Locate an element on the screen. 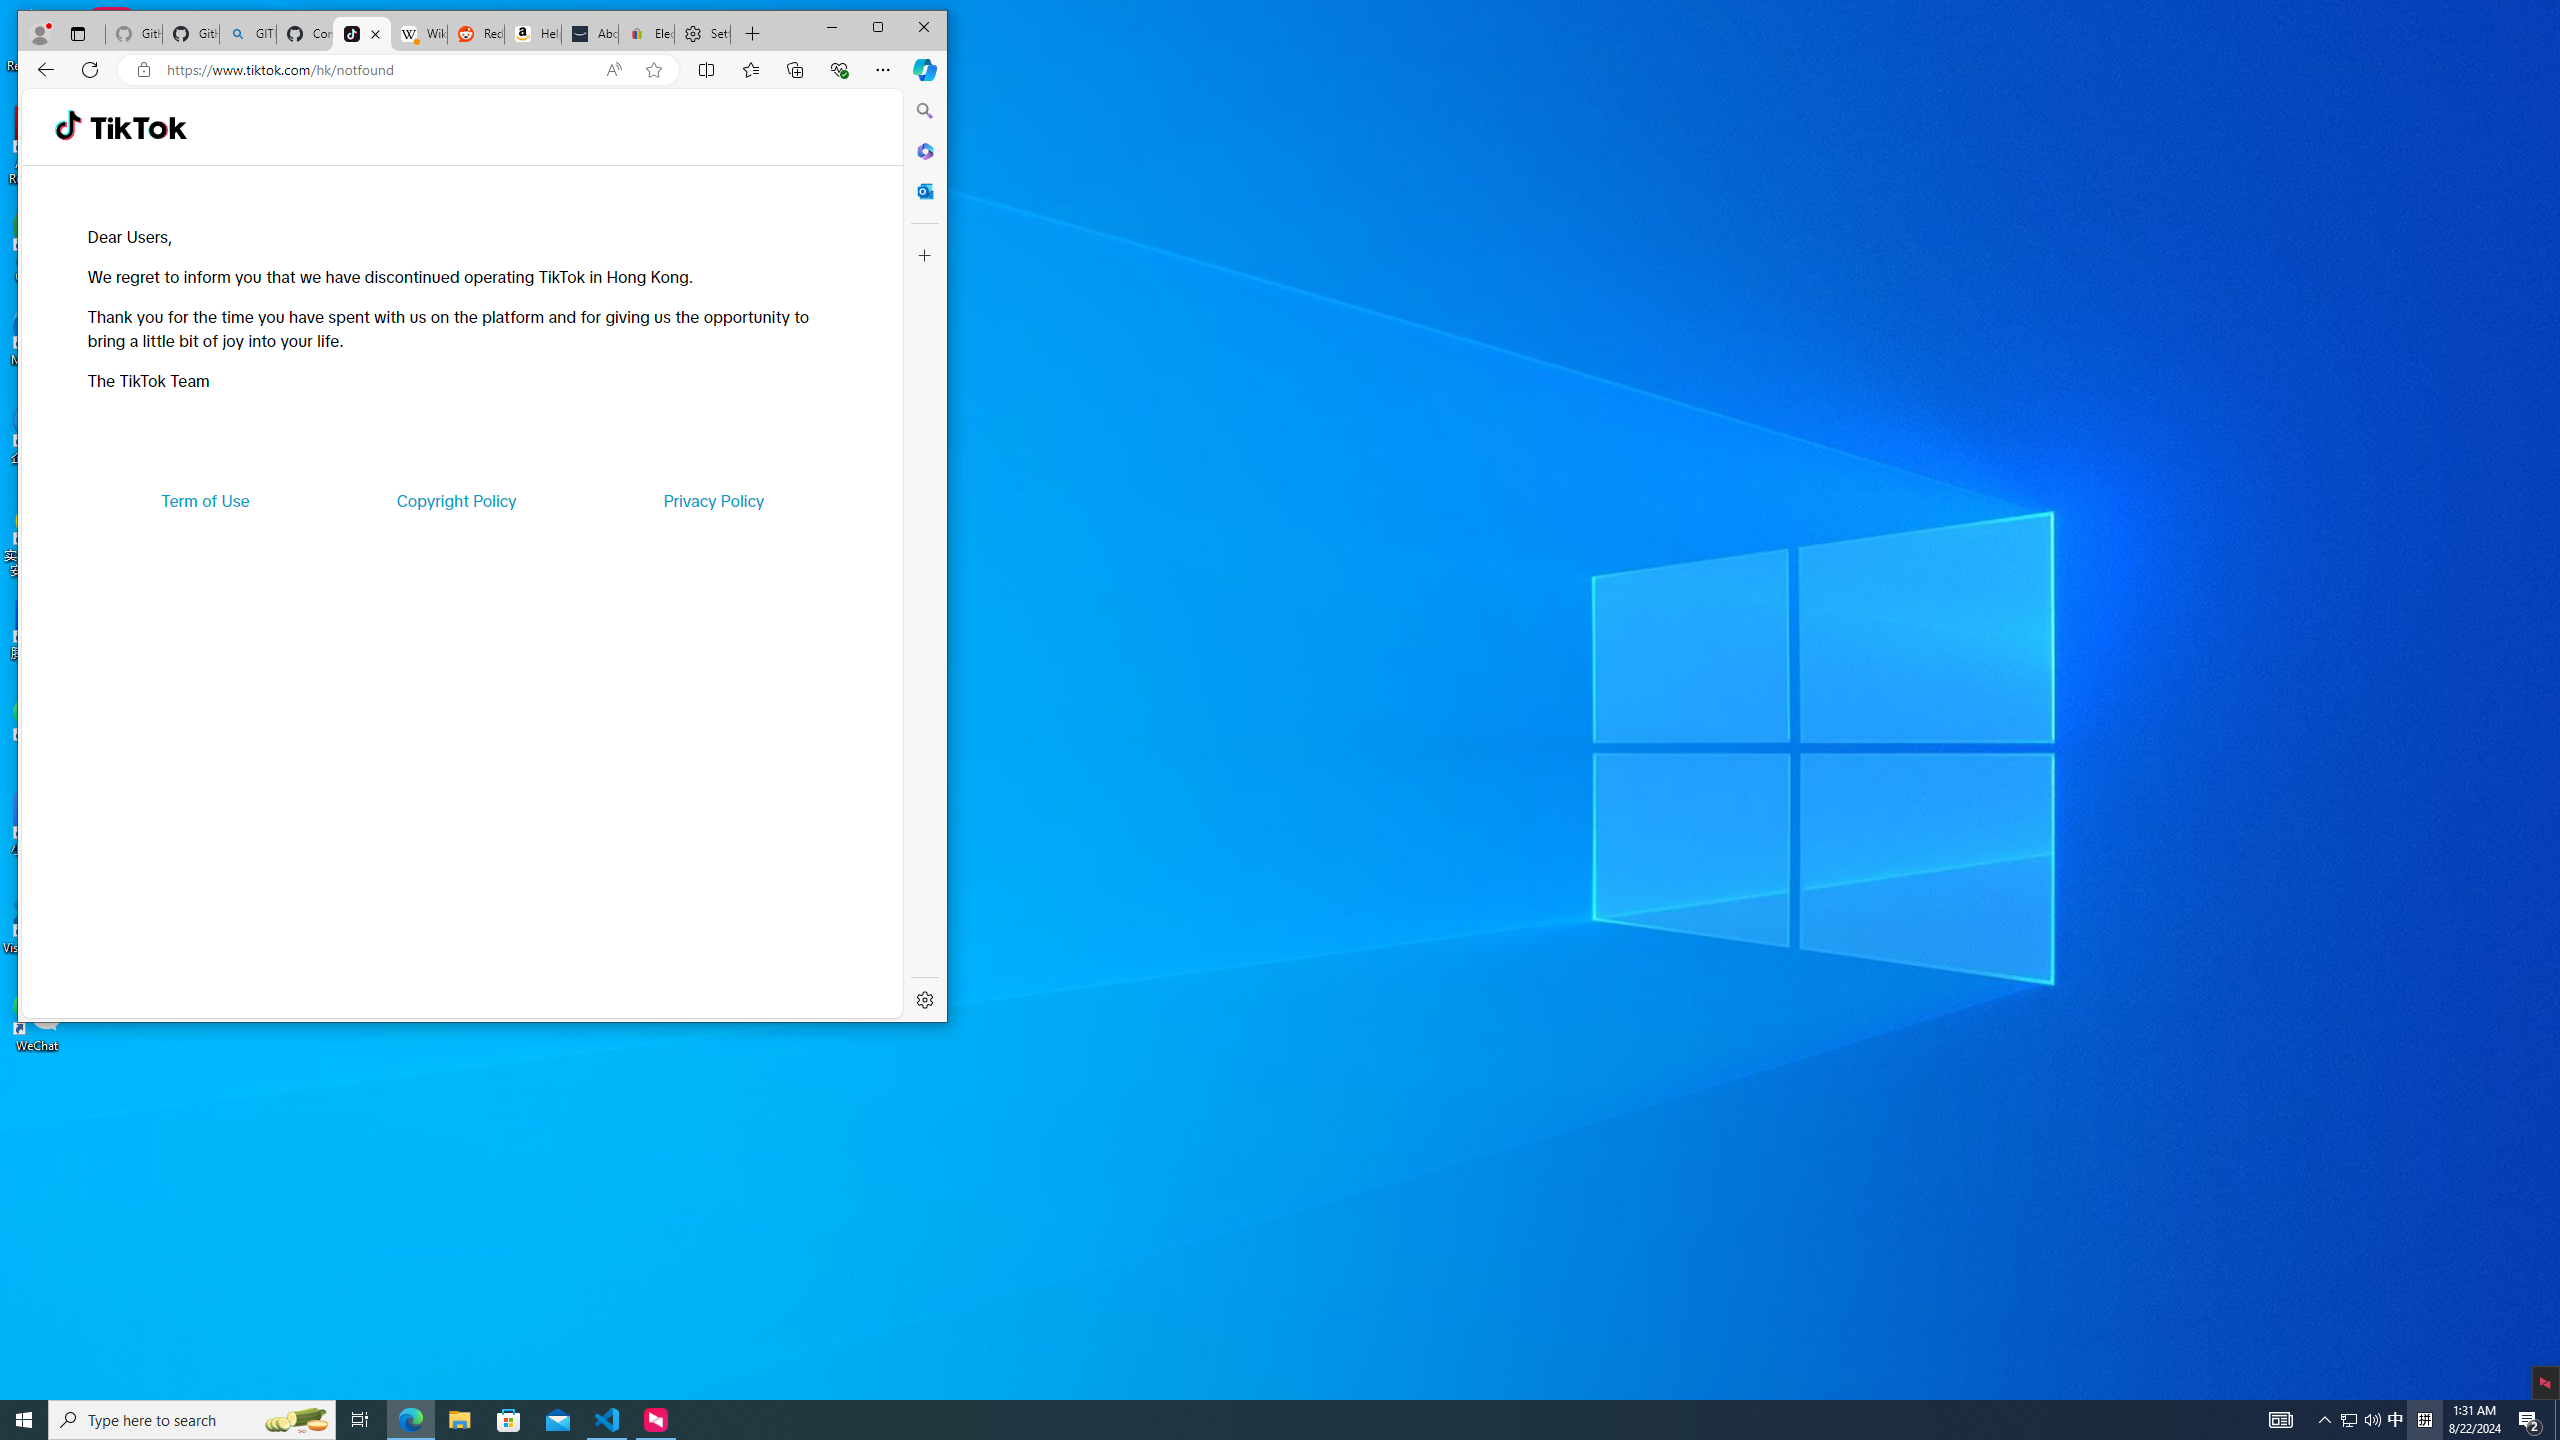 The width and height of the screenshot is (2560, 1440). Maximize is located at coordinates (878, 28).